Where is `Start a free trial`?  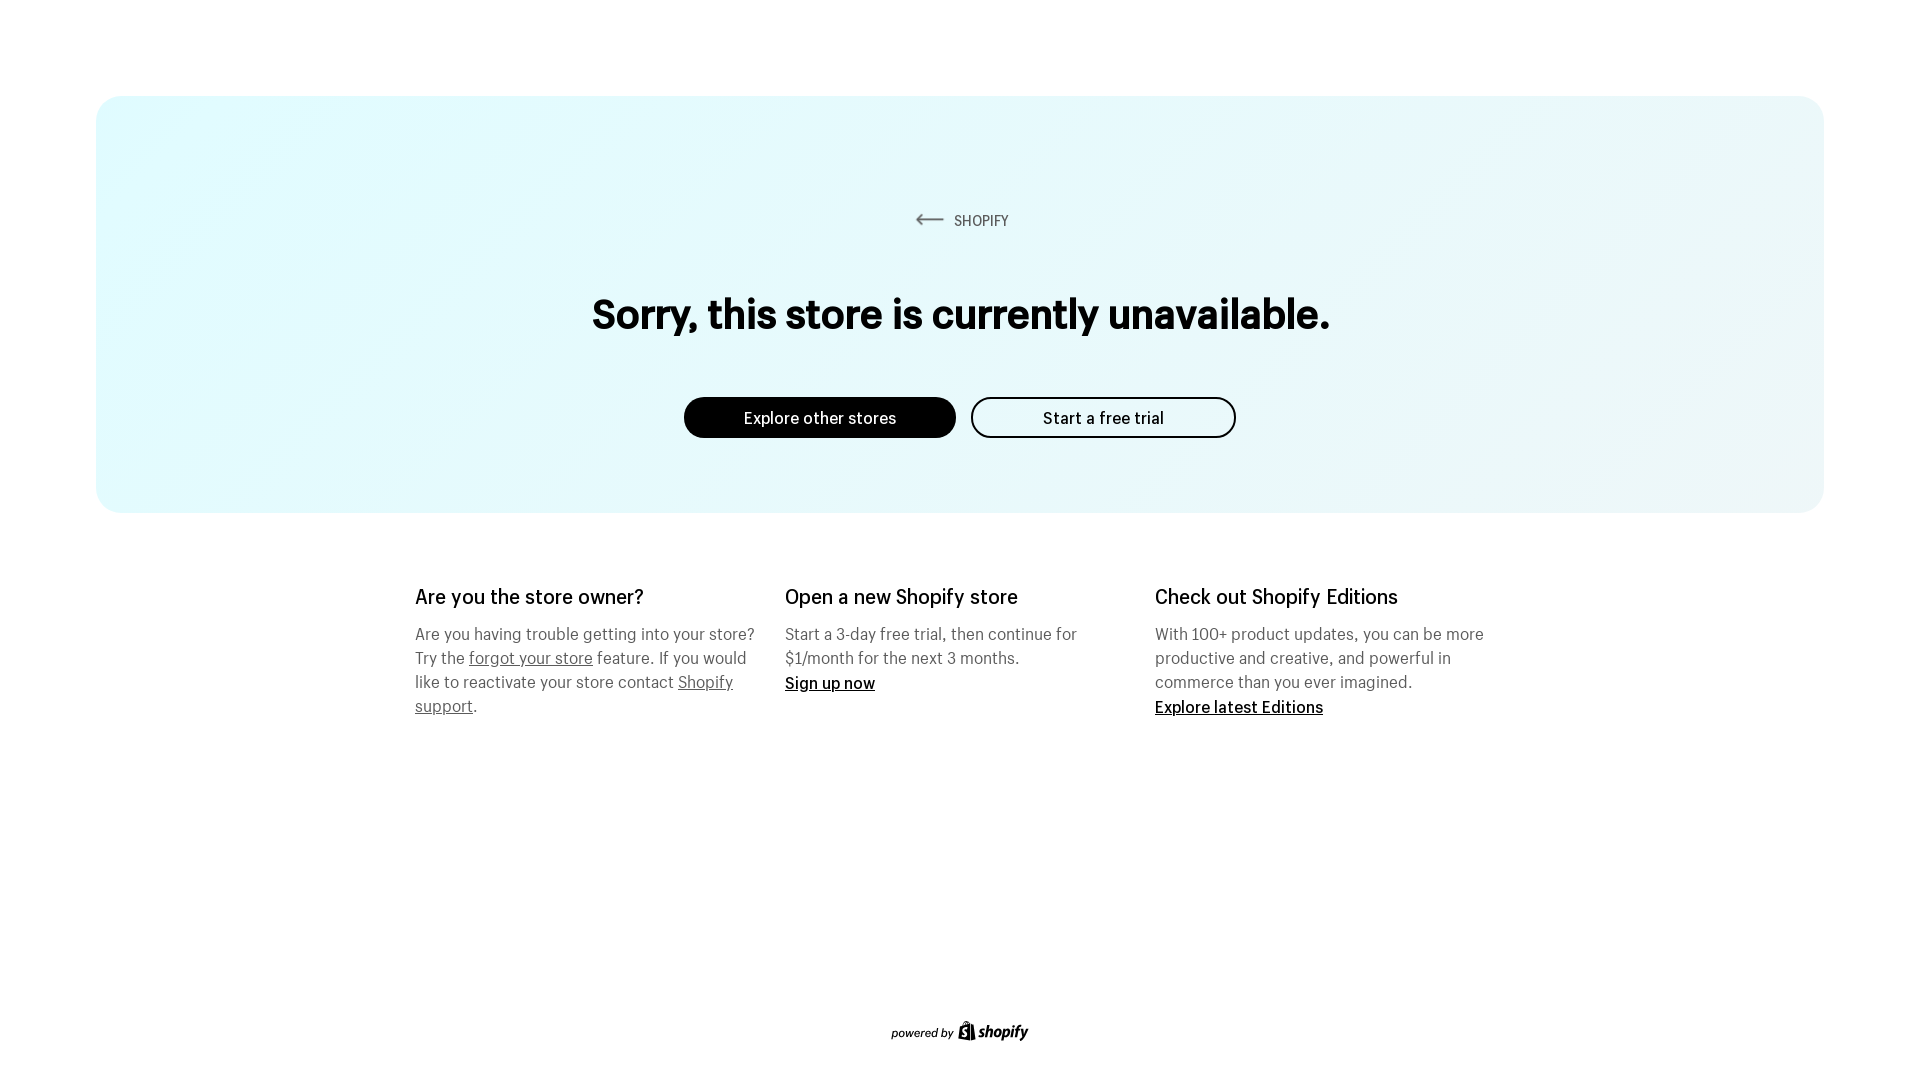
Start a free trial is located at coordinates (1104, 418).